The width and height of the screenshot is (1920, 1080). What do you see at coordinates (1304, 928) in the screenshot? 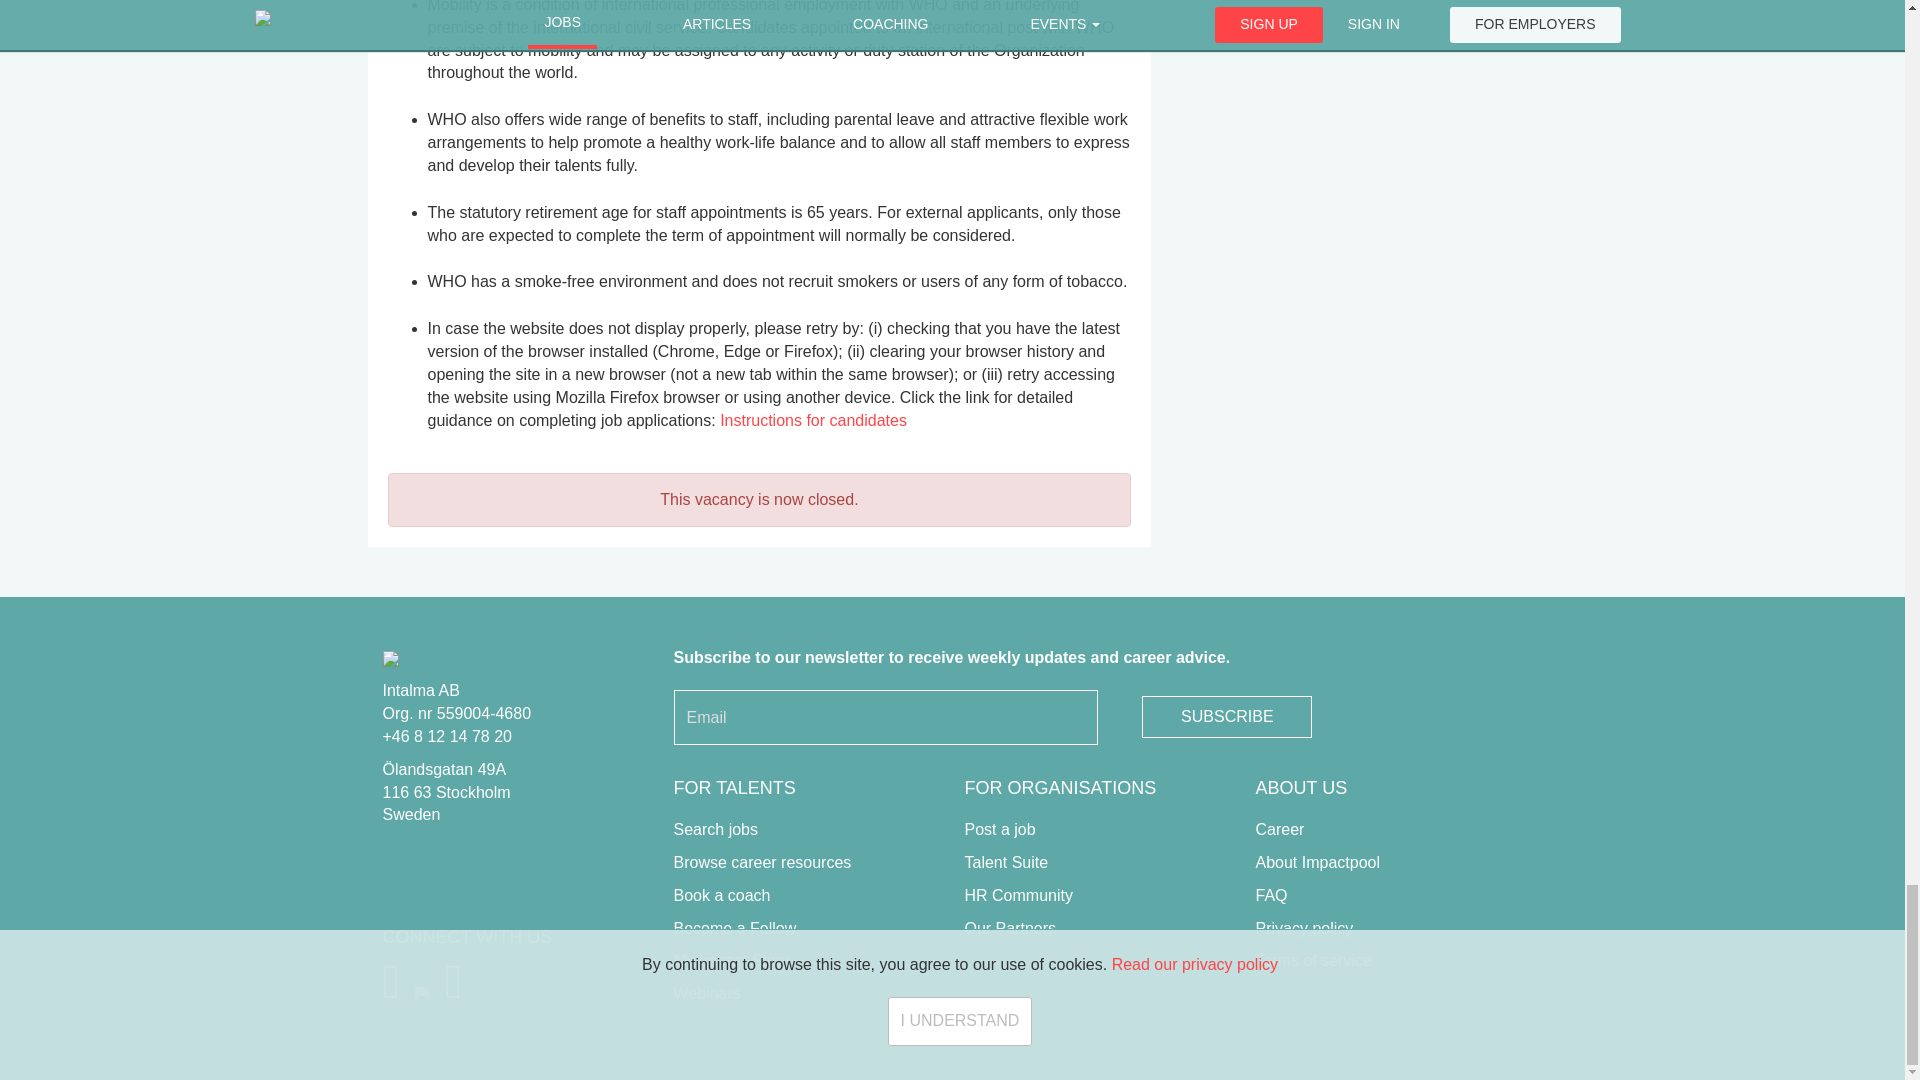
I see `Privacy policy` at bounding box center [1304, 928].